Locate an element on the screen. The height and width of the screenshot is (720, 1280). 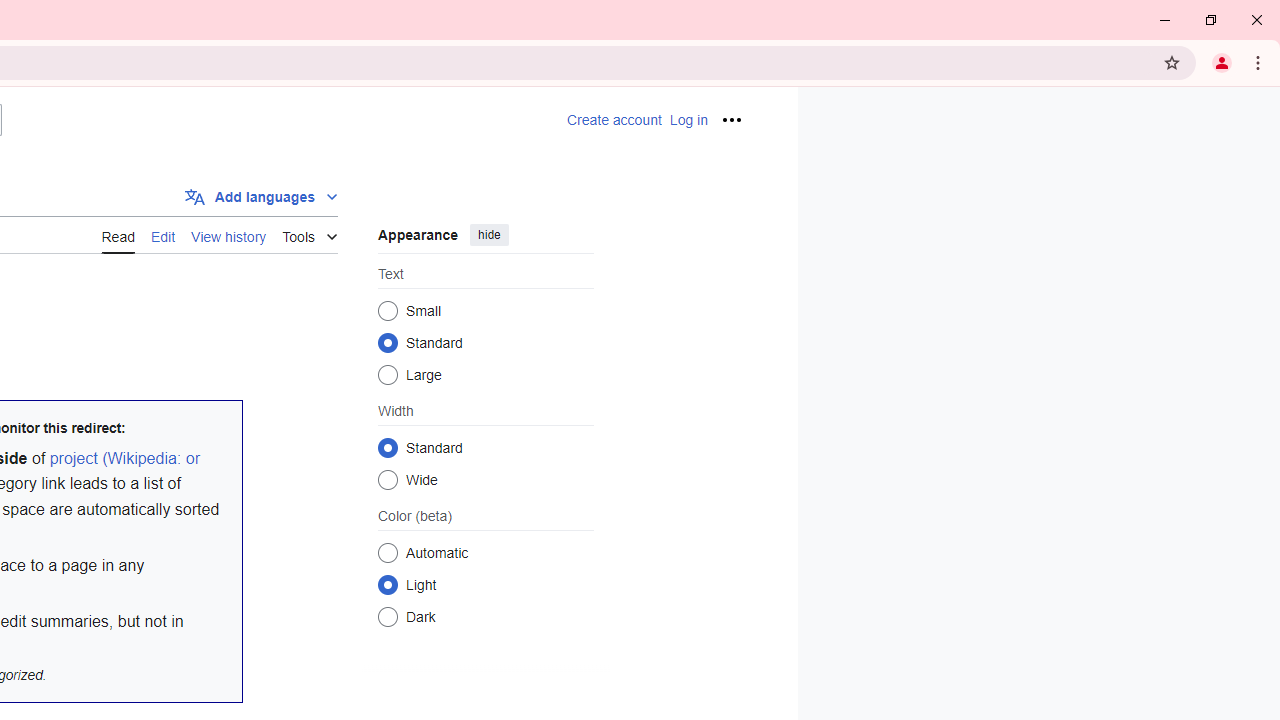
Create account is located at coordinates (613, 120).